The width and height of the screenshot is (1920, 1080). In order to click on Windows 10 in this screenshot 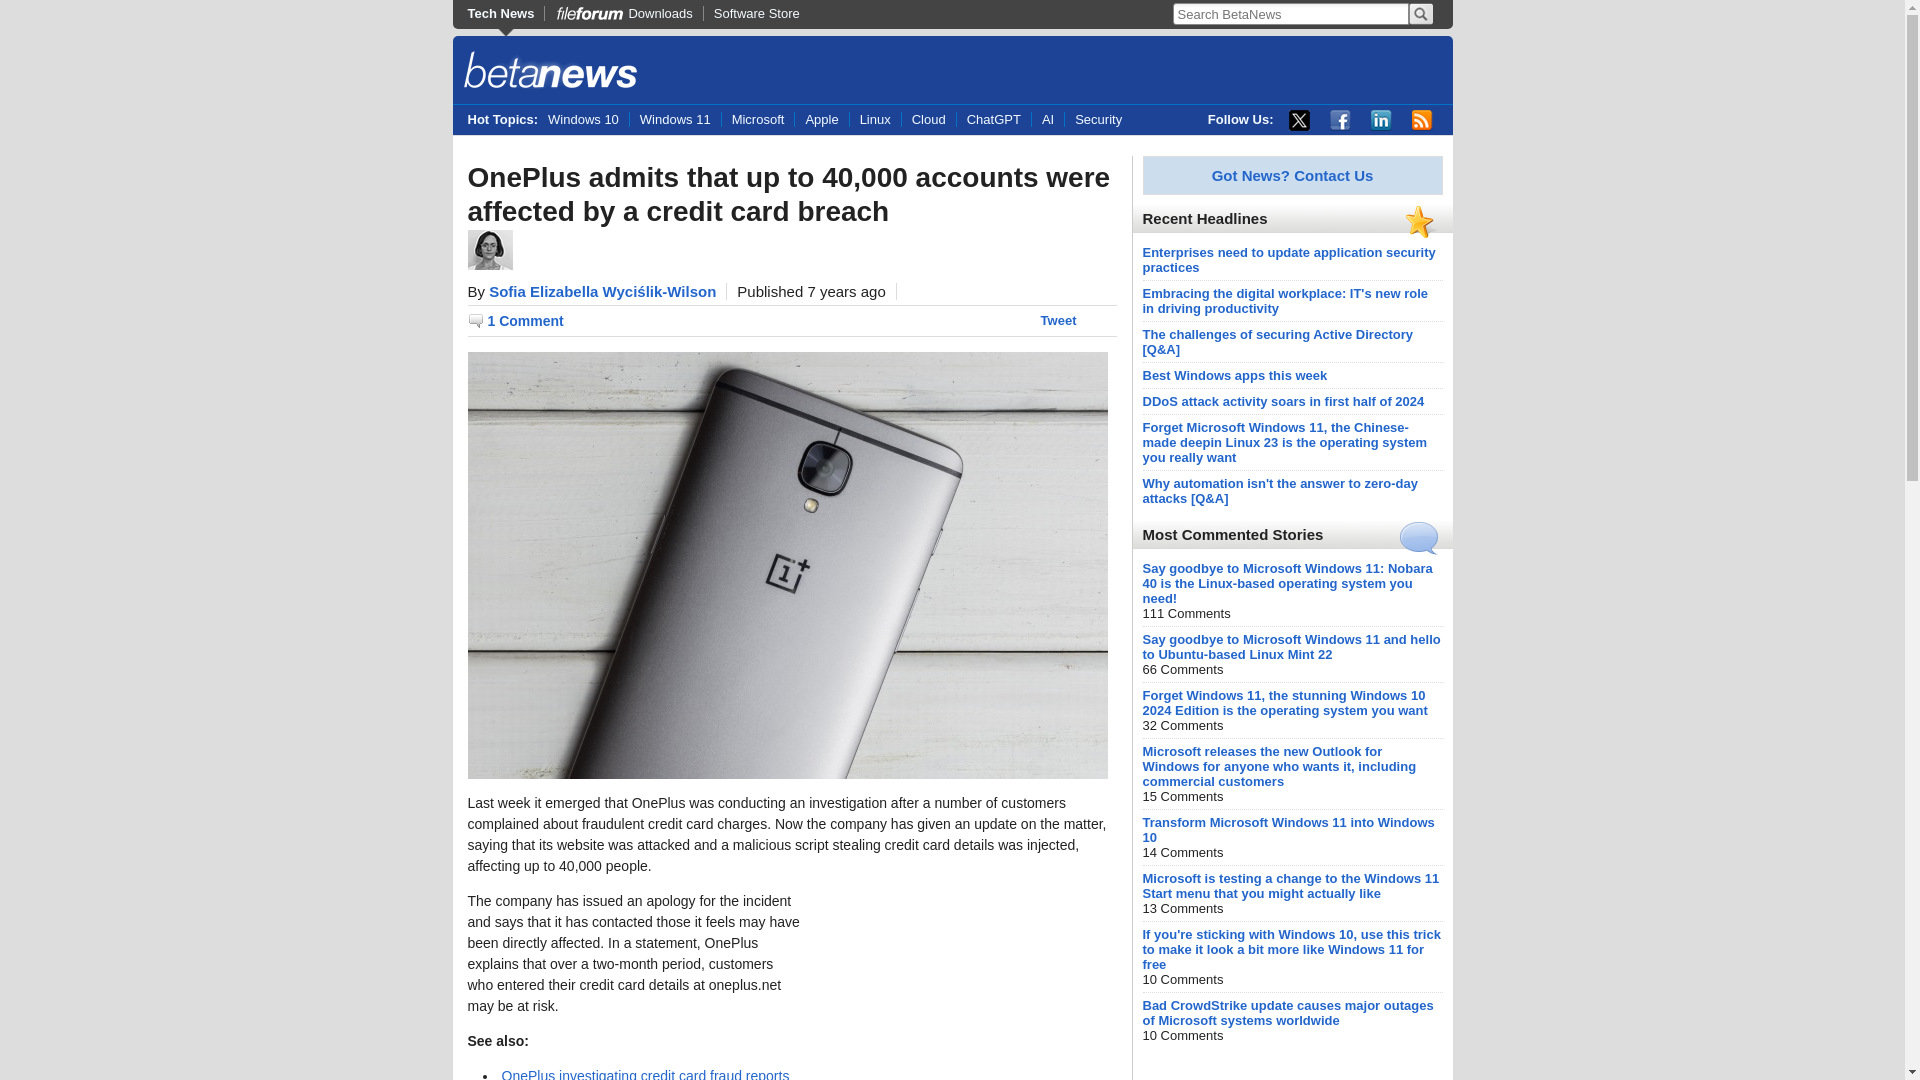, I will do `click(588, 120)`.